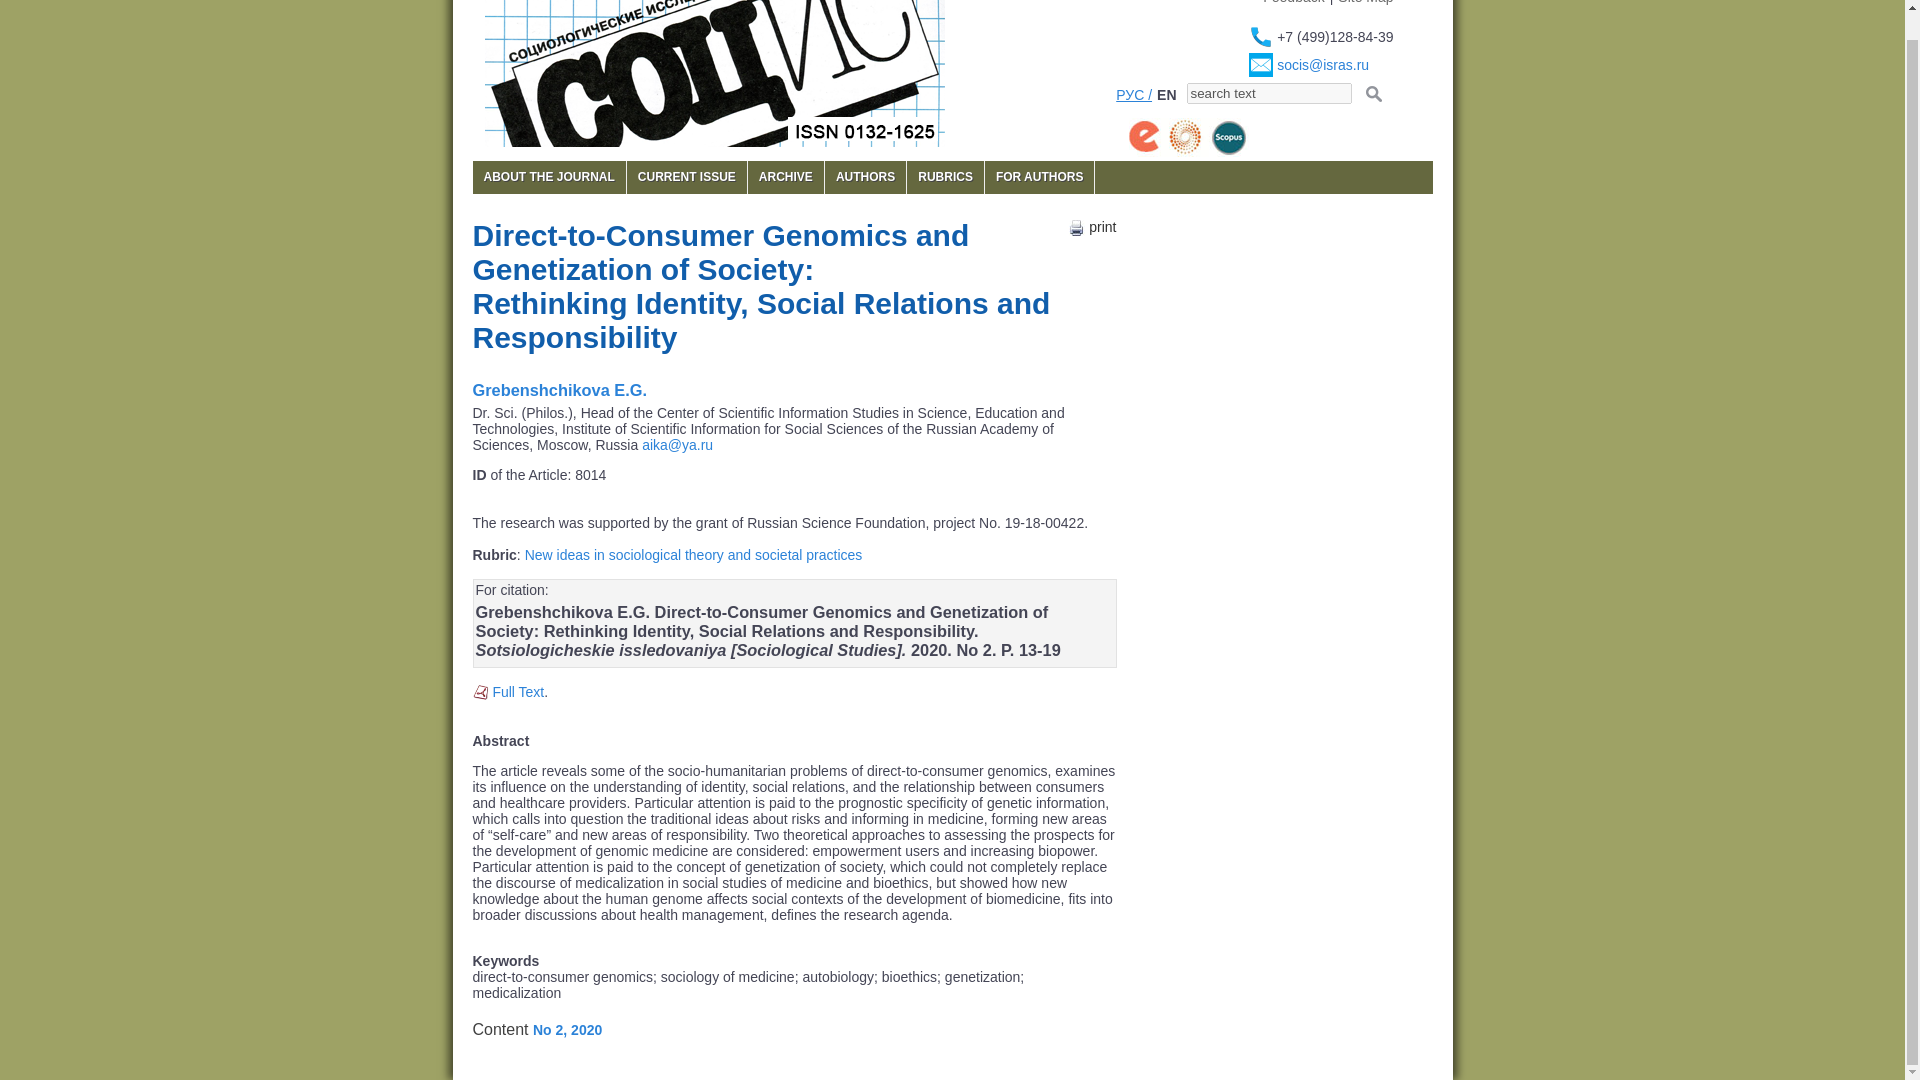 This screenshot has height=1080, width=1920. I want to click on RUBRICS, so click(944, 177).